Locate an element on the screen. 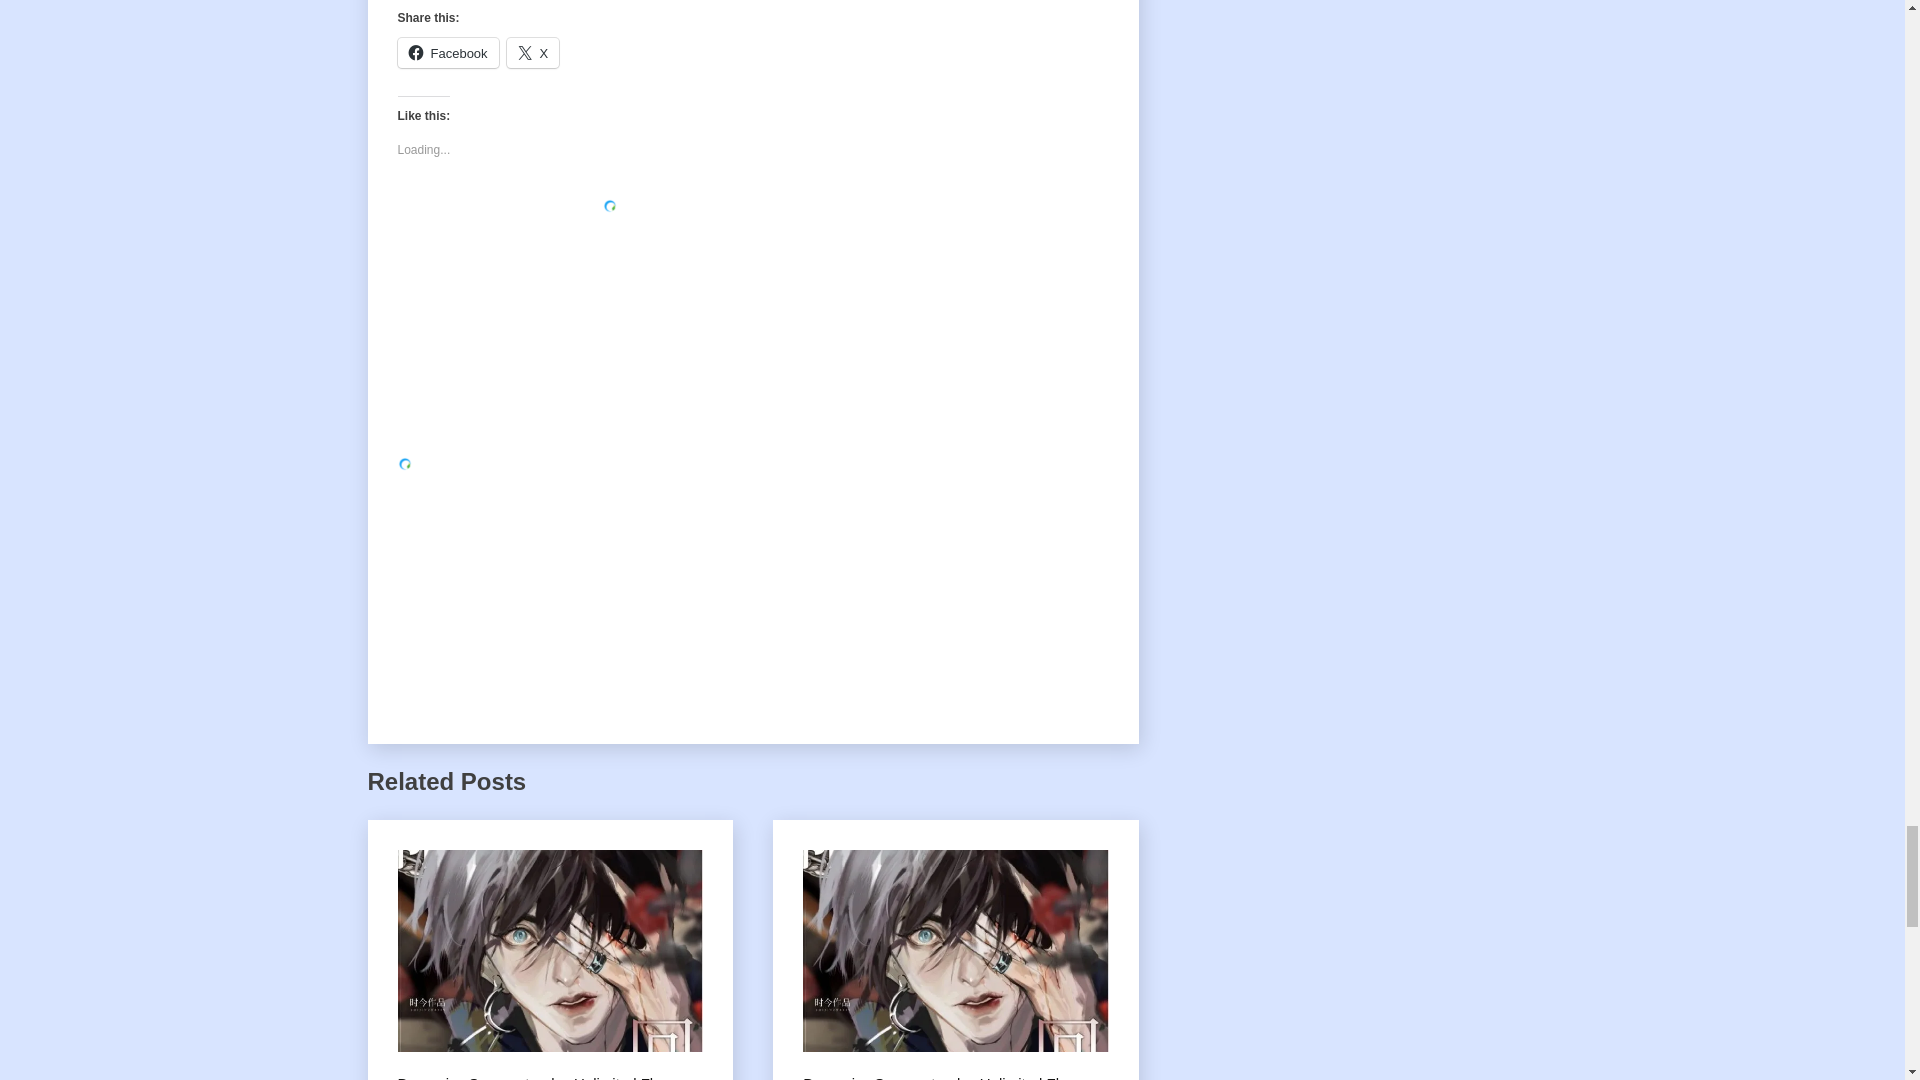 This screenshot has width=1920, height=1080. Supernatural is located at coordinates (511, 1076).